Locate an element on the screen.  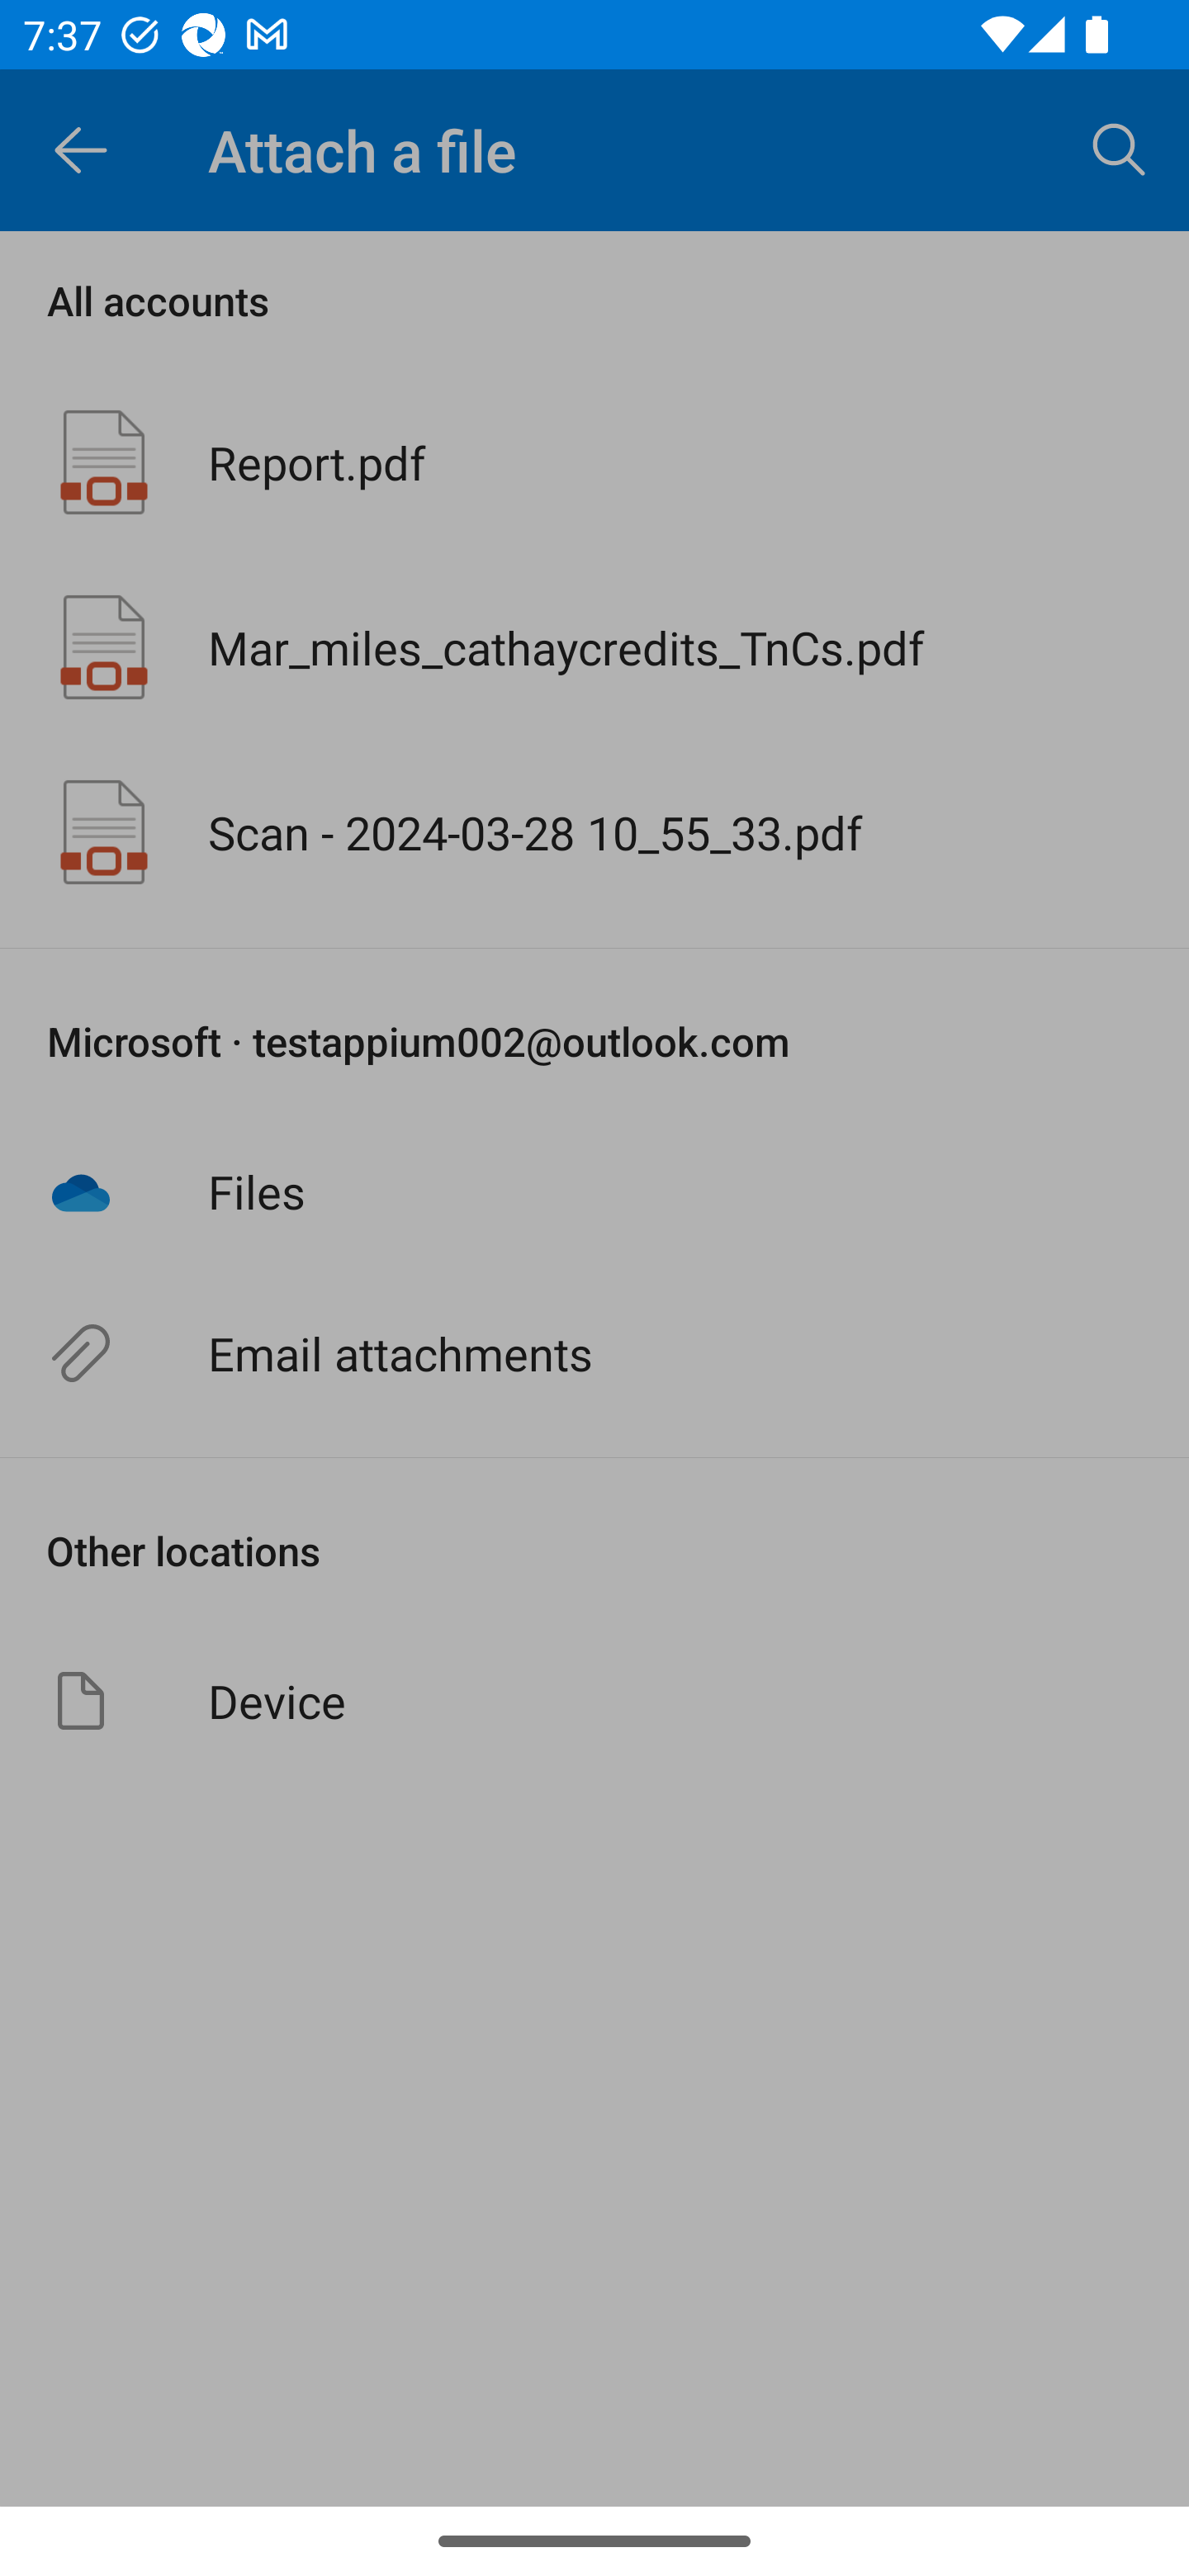
Files is located at coordinates (594, 1191).